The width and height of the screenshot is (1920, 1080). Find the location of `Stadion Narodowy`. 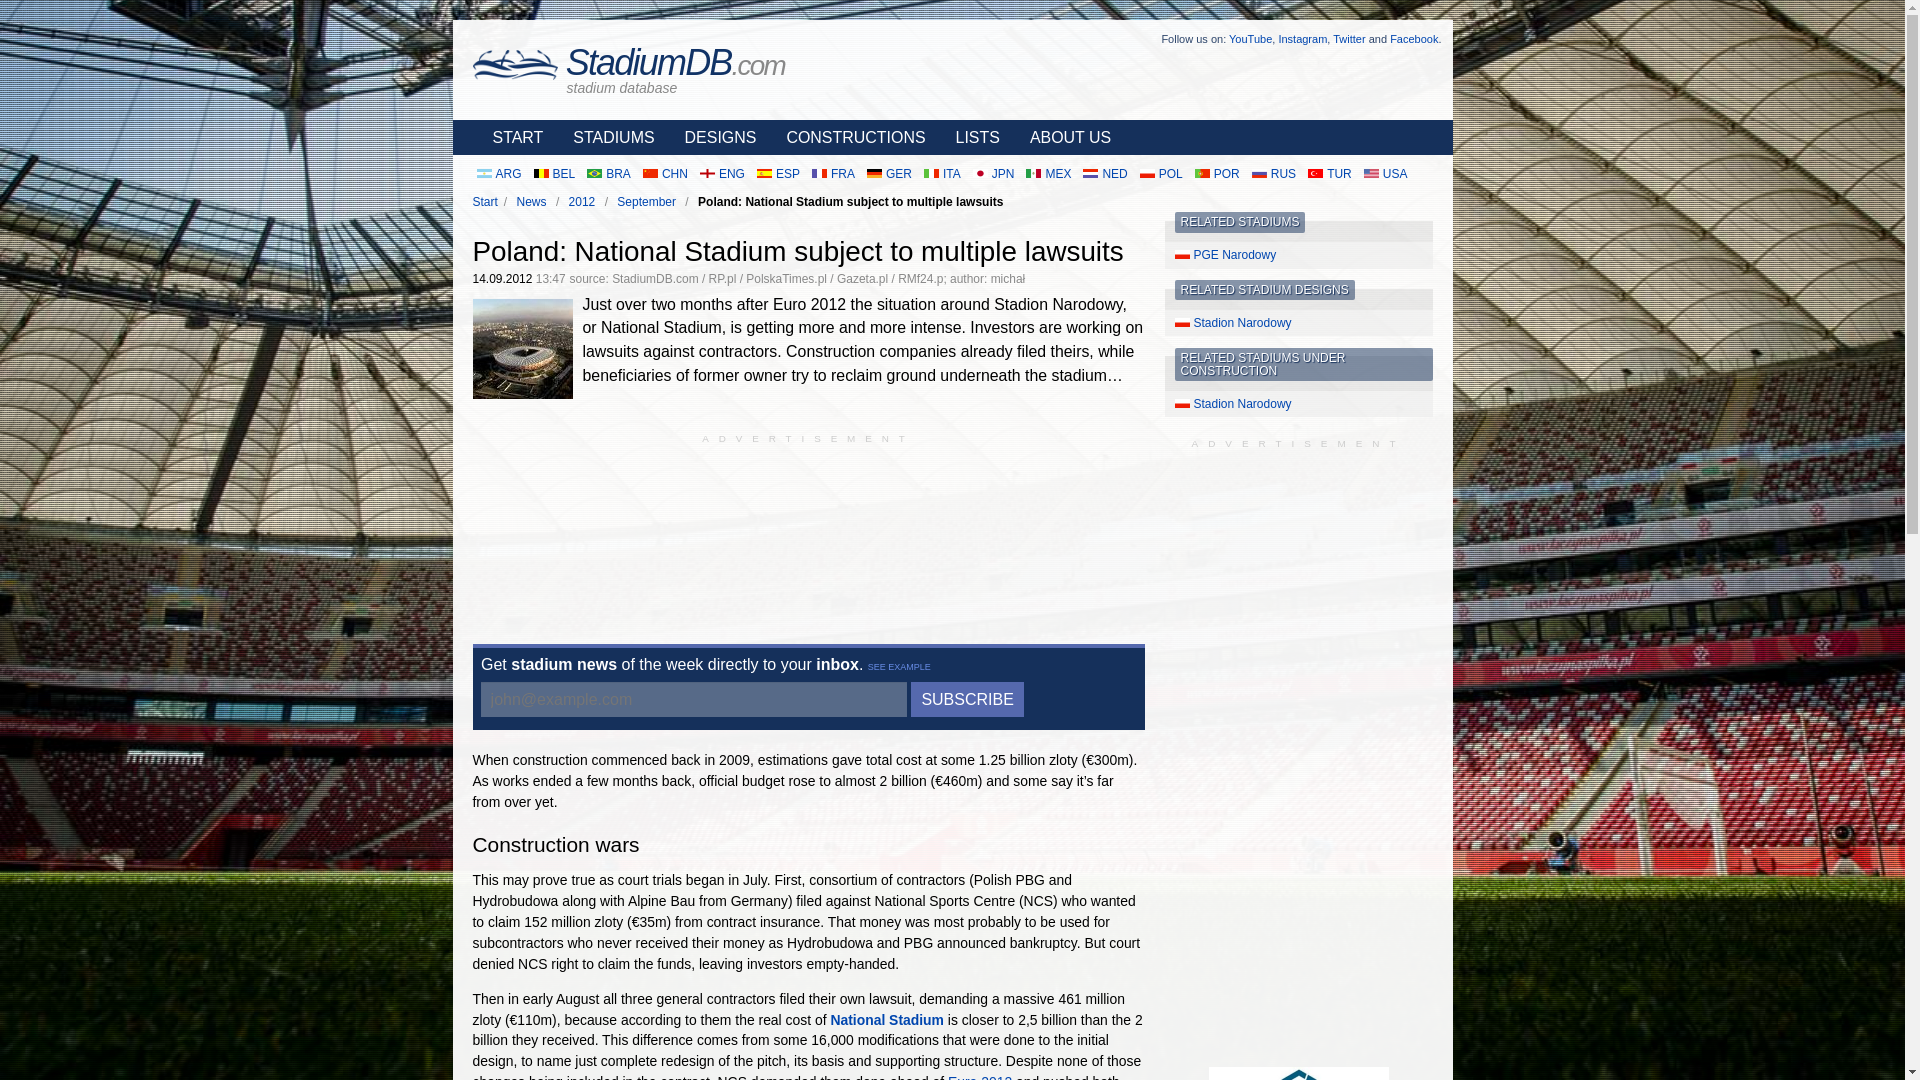

Stadion Narodowy is located at coordinates (1298, 403).